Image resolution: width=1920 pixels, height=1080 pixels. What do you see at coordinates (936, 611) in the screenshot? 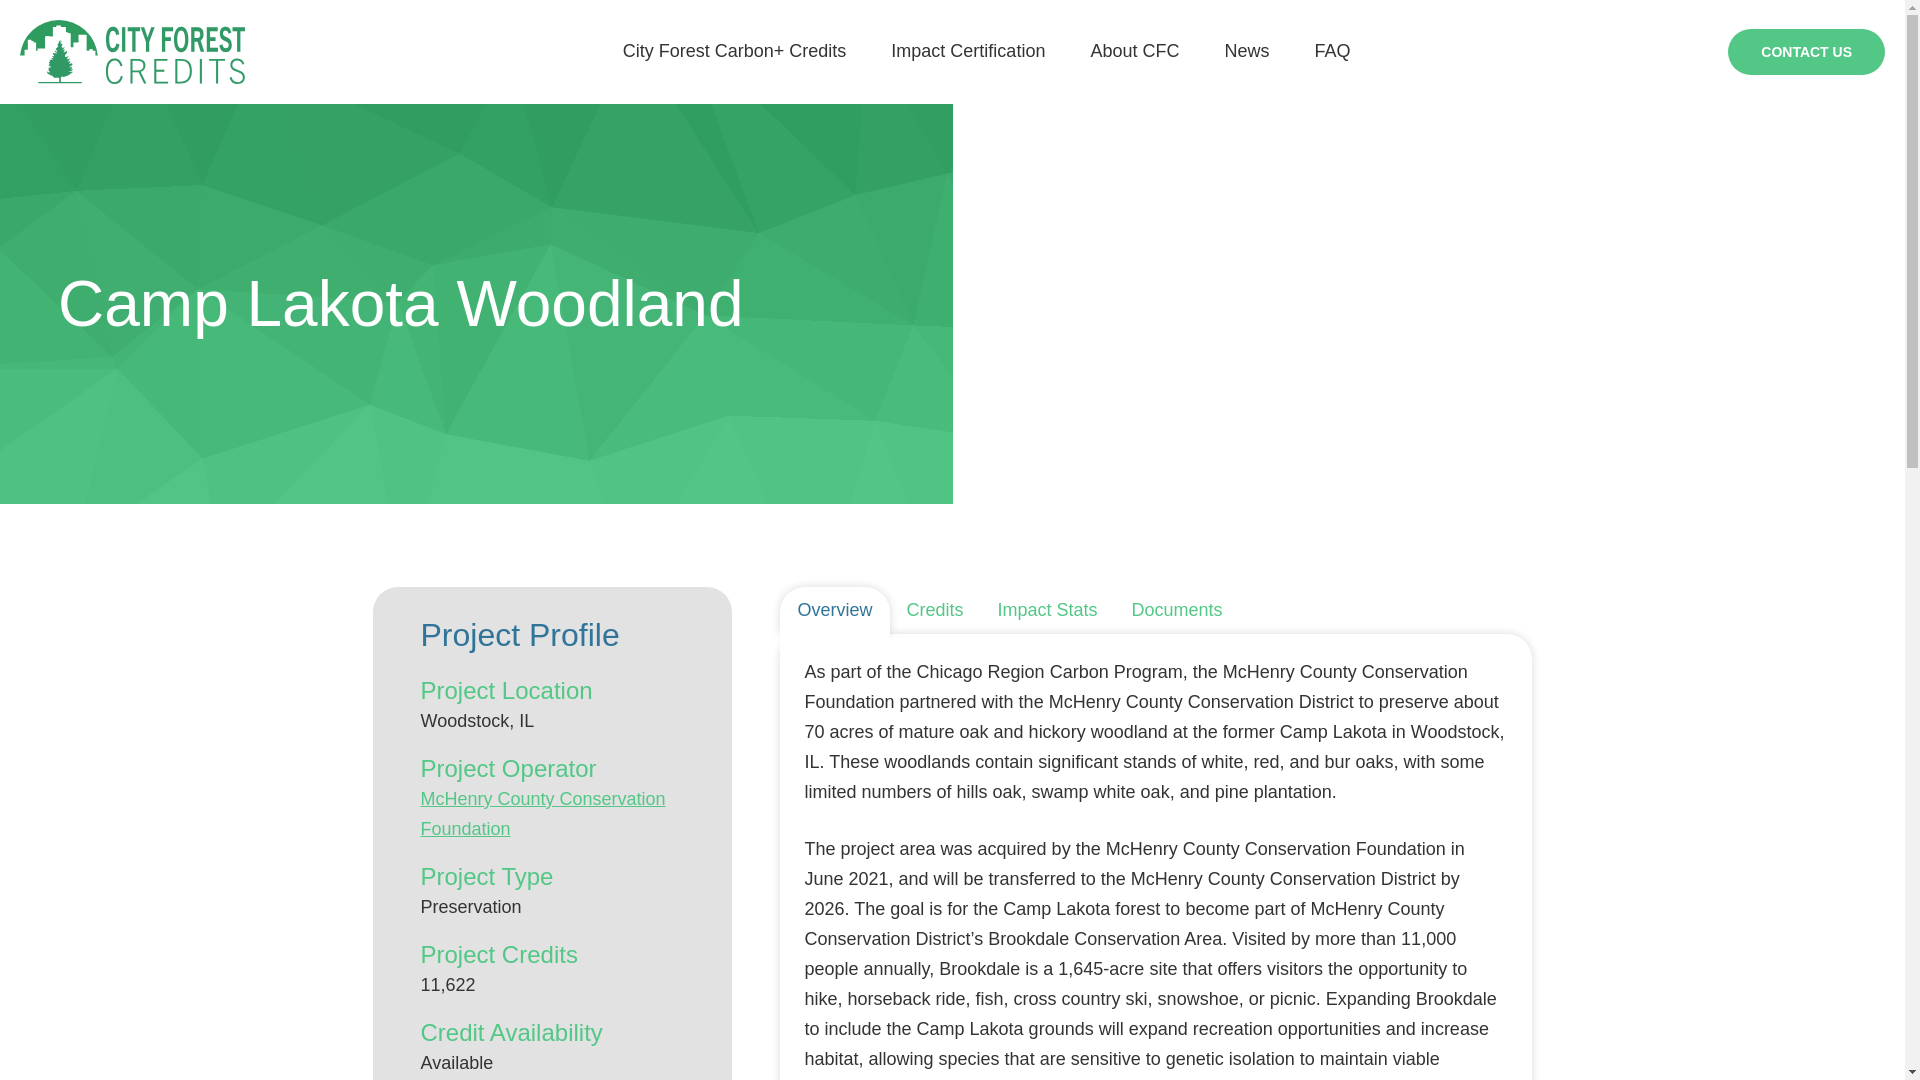
I see `Credits` at bounding box center [936, 611].